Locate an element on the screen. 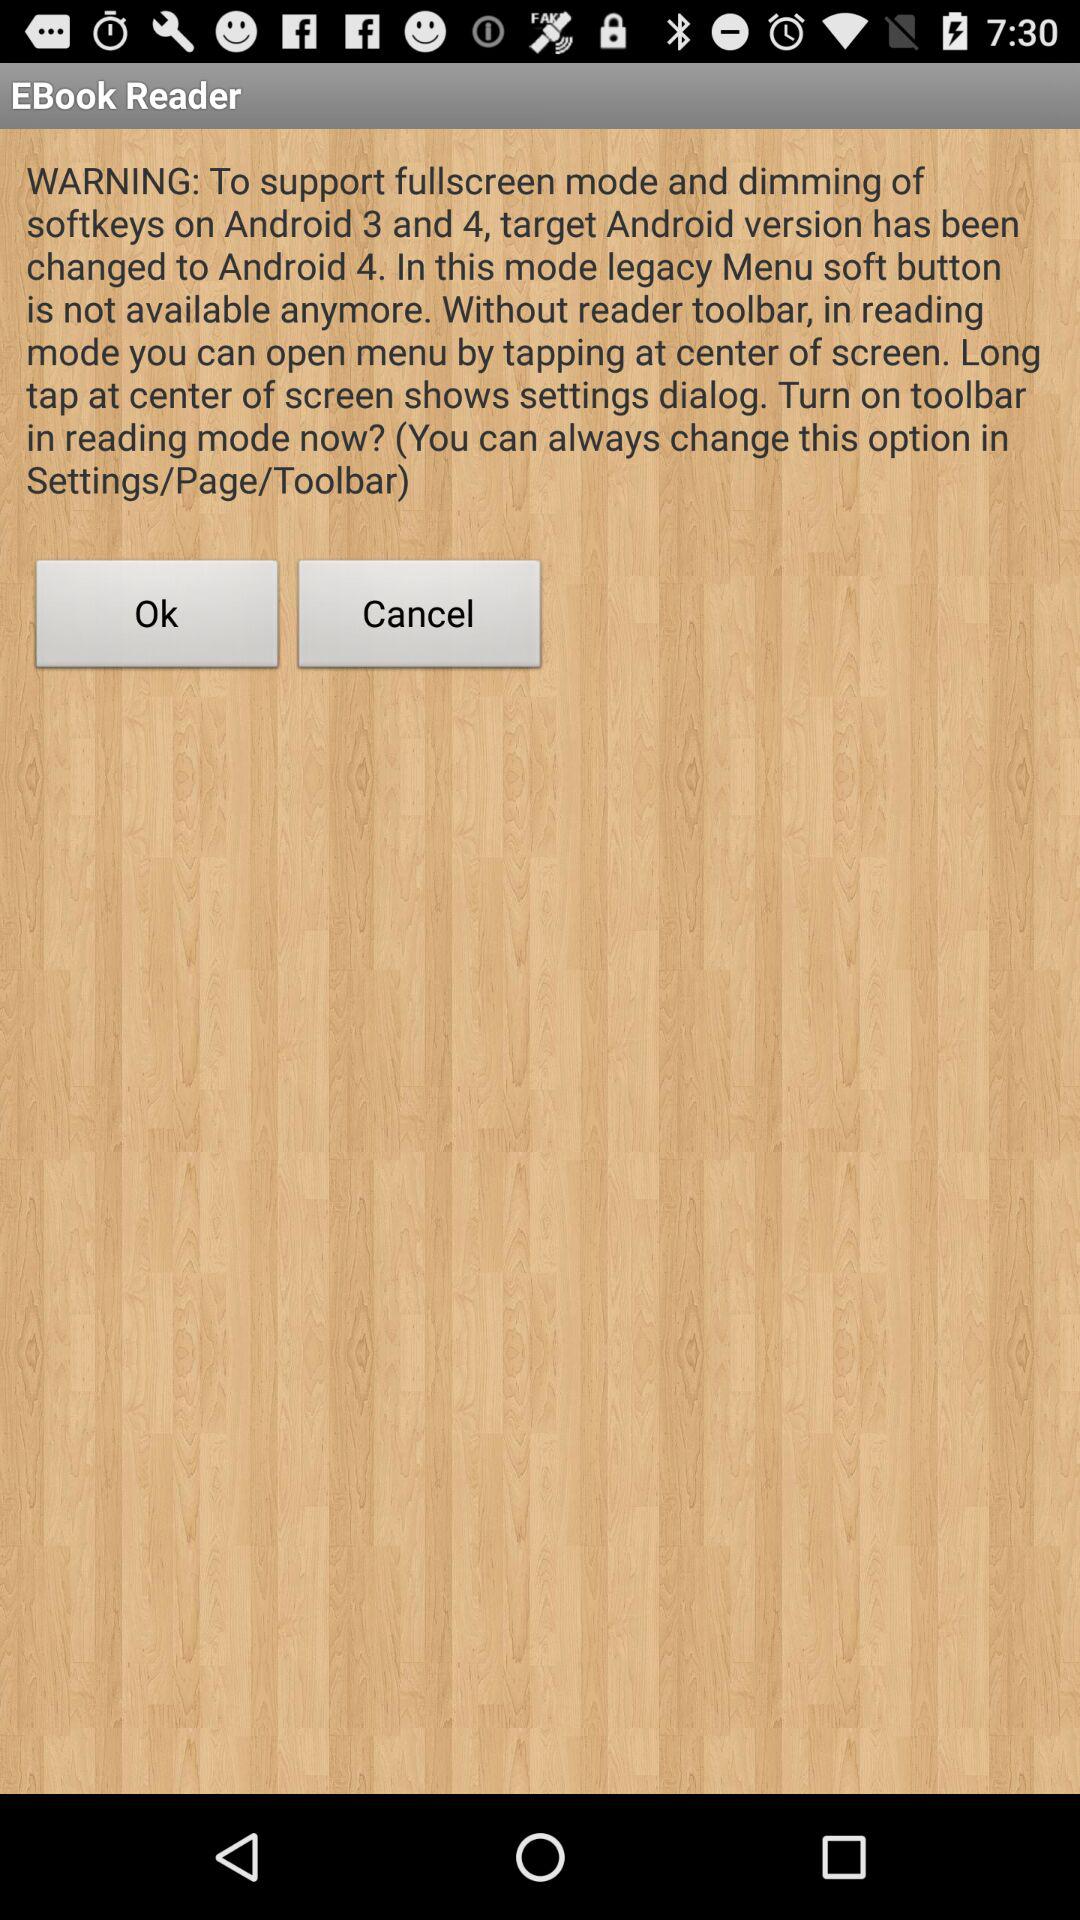 The width and height of the screenshot is (1080, 1920). turn off cancel button is located at coordinates (420, 619).